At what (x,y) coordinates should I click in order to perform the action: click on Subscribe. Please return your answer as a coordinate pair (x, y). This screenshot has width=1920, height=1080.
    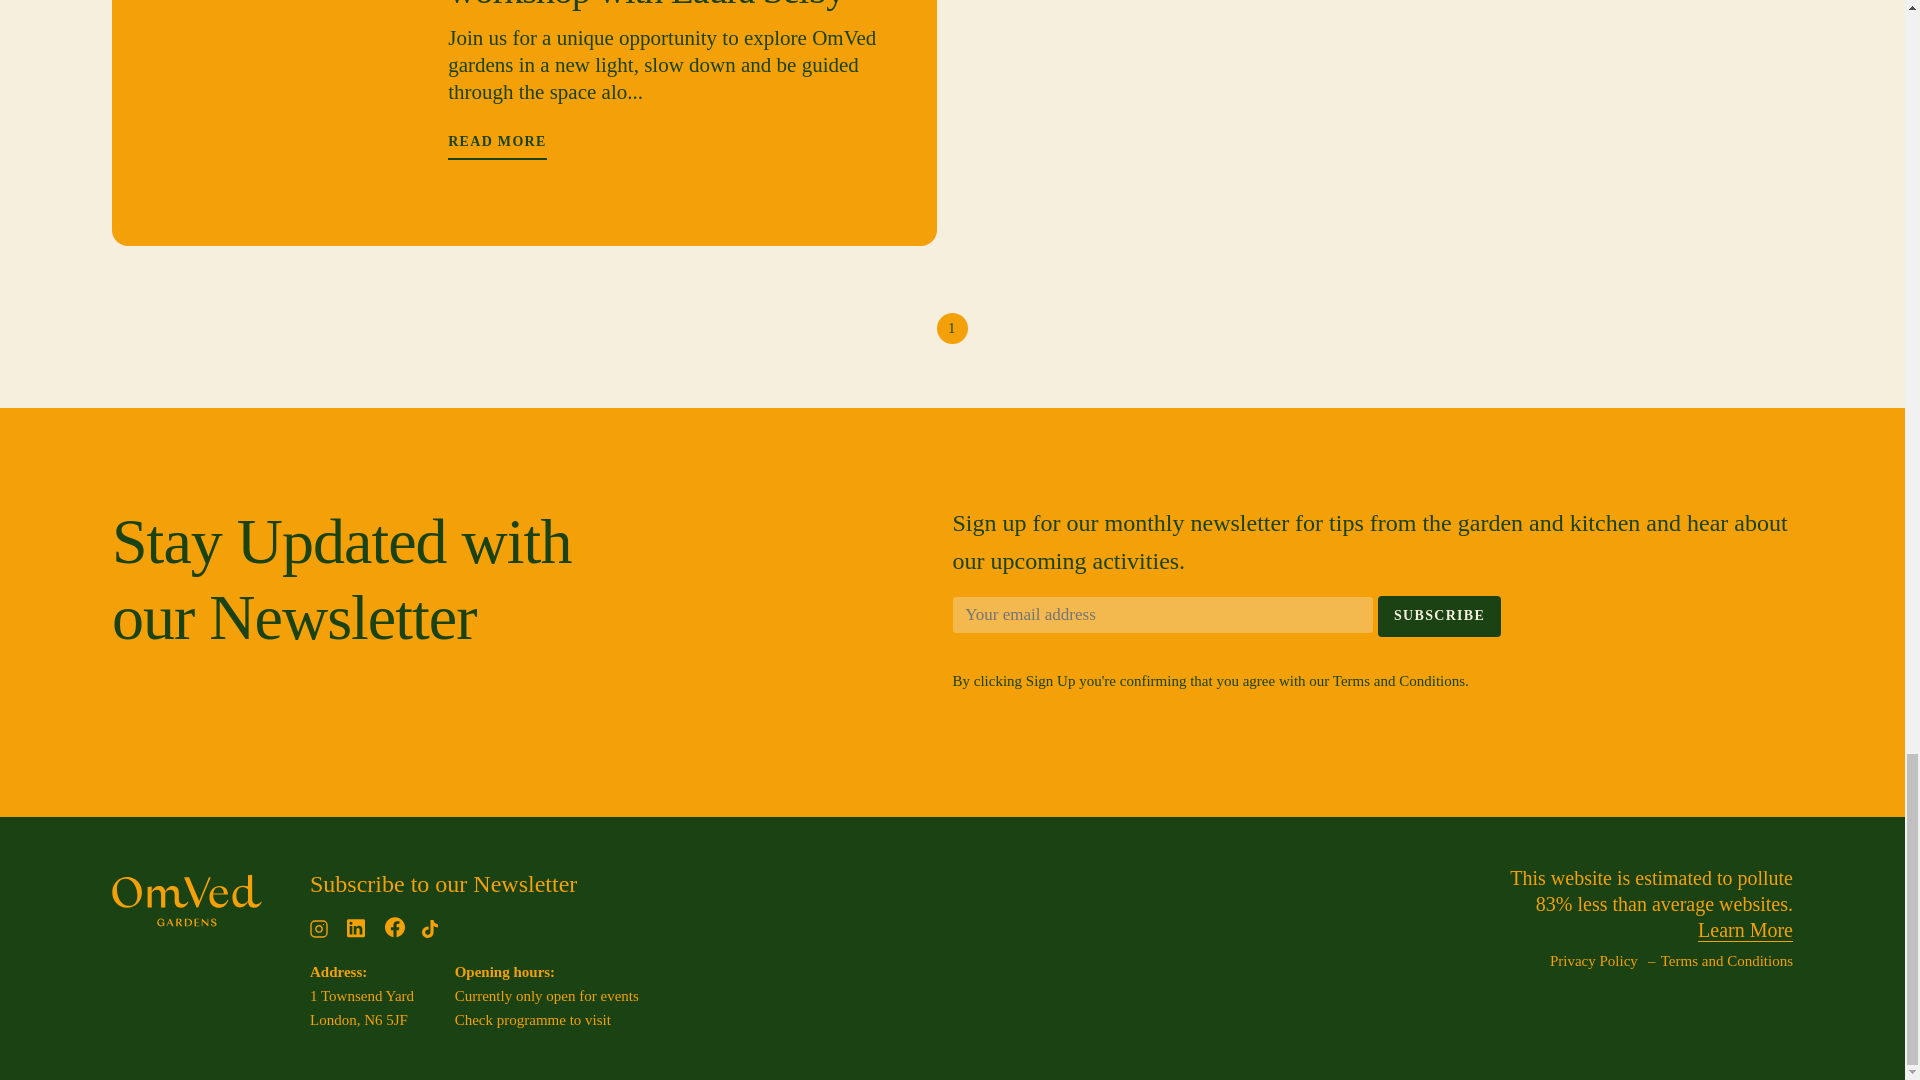
    Looking at the image, I should click on (1440, 616).